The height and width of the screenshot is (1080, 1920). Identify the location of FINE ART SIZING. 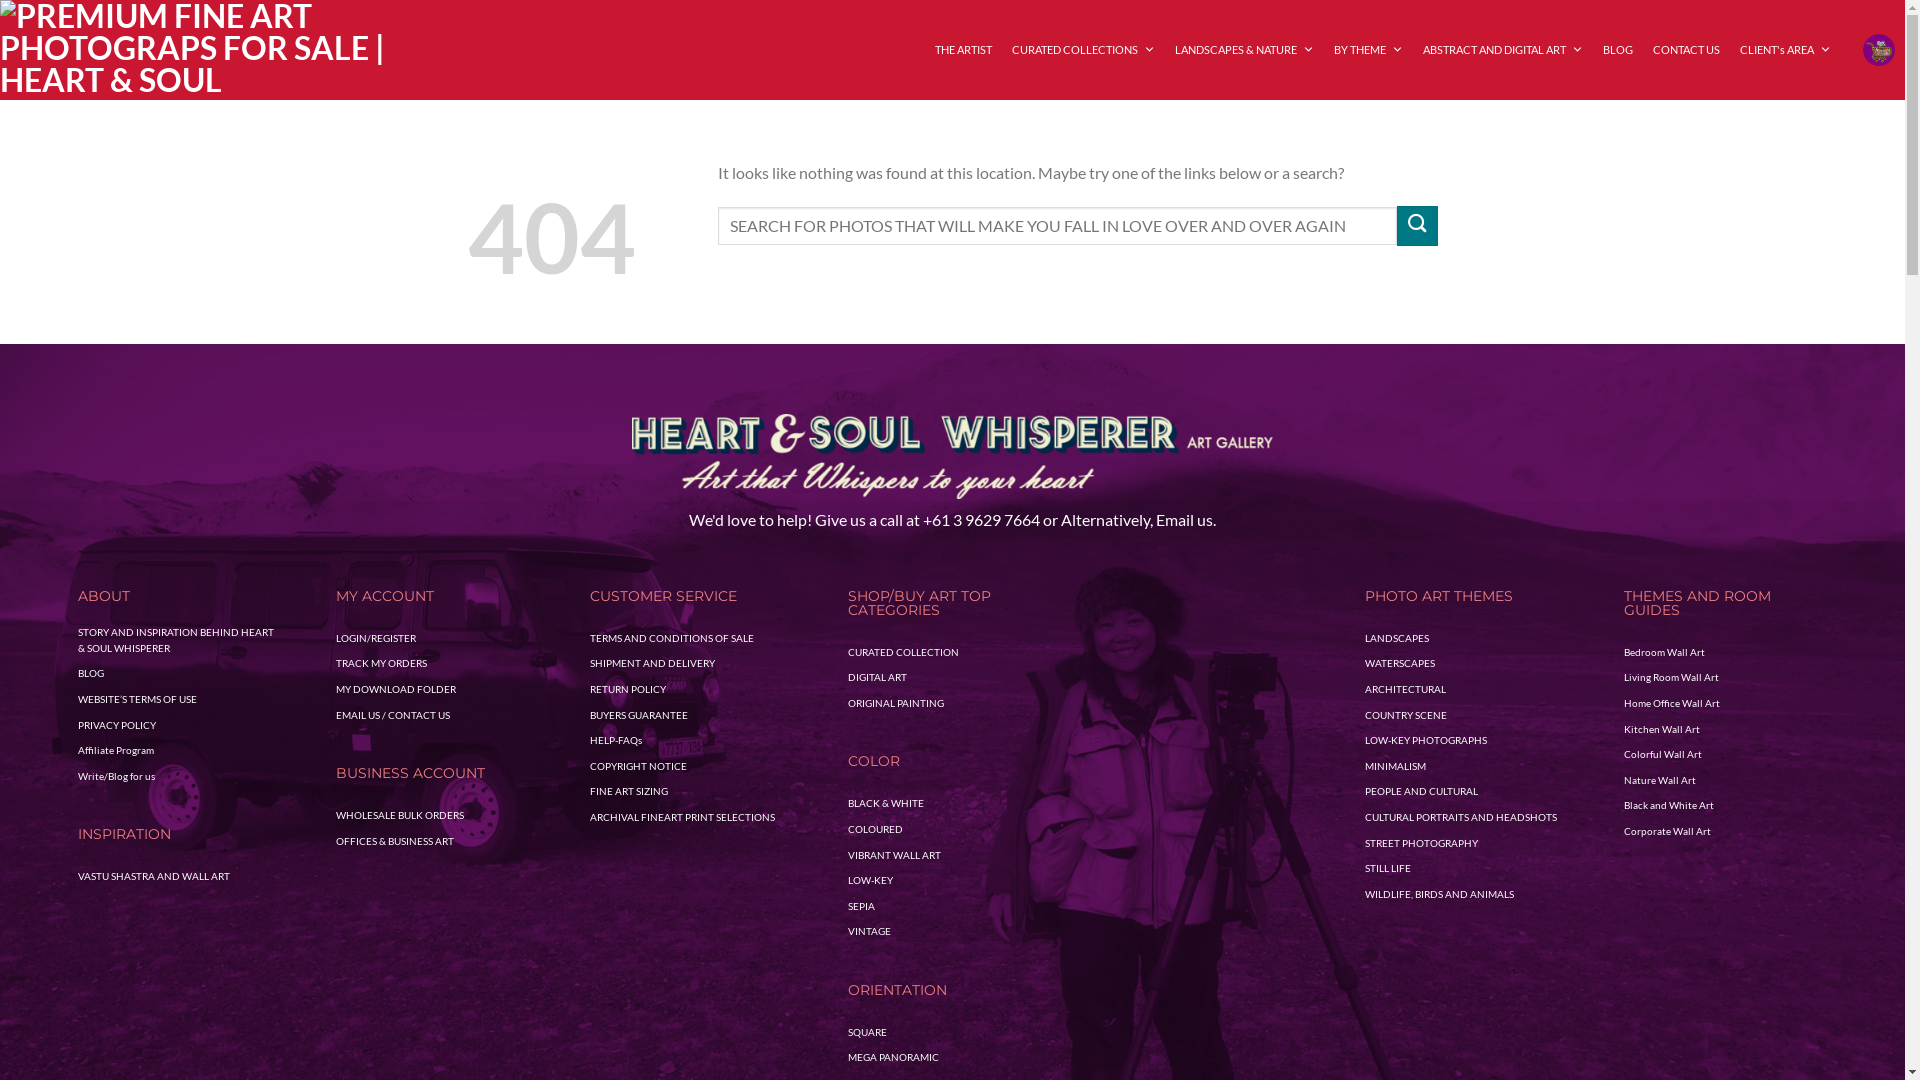
(629, 791).